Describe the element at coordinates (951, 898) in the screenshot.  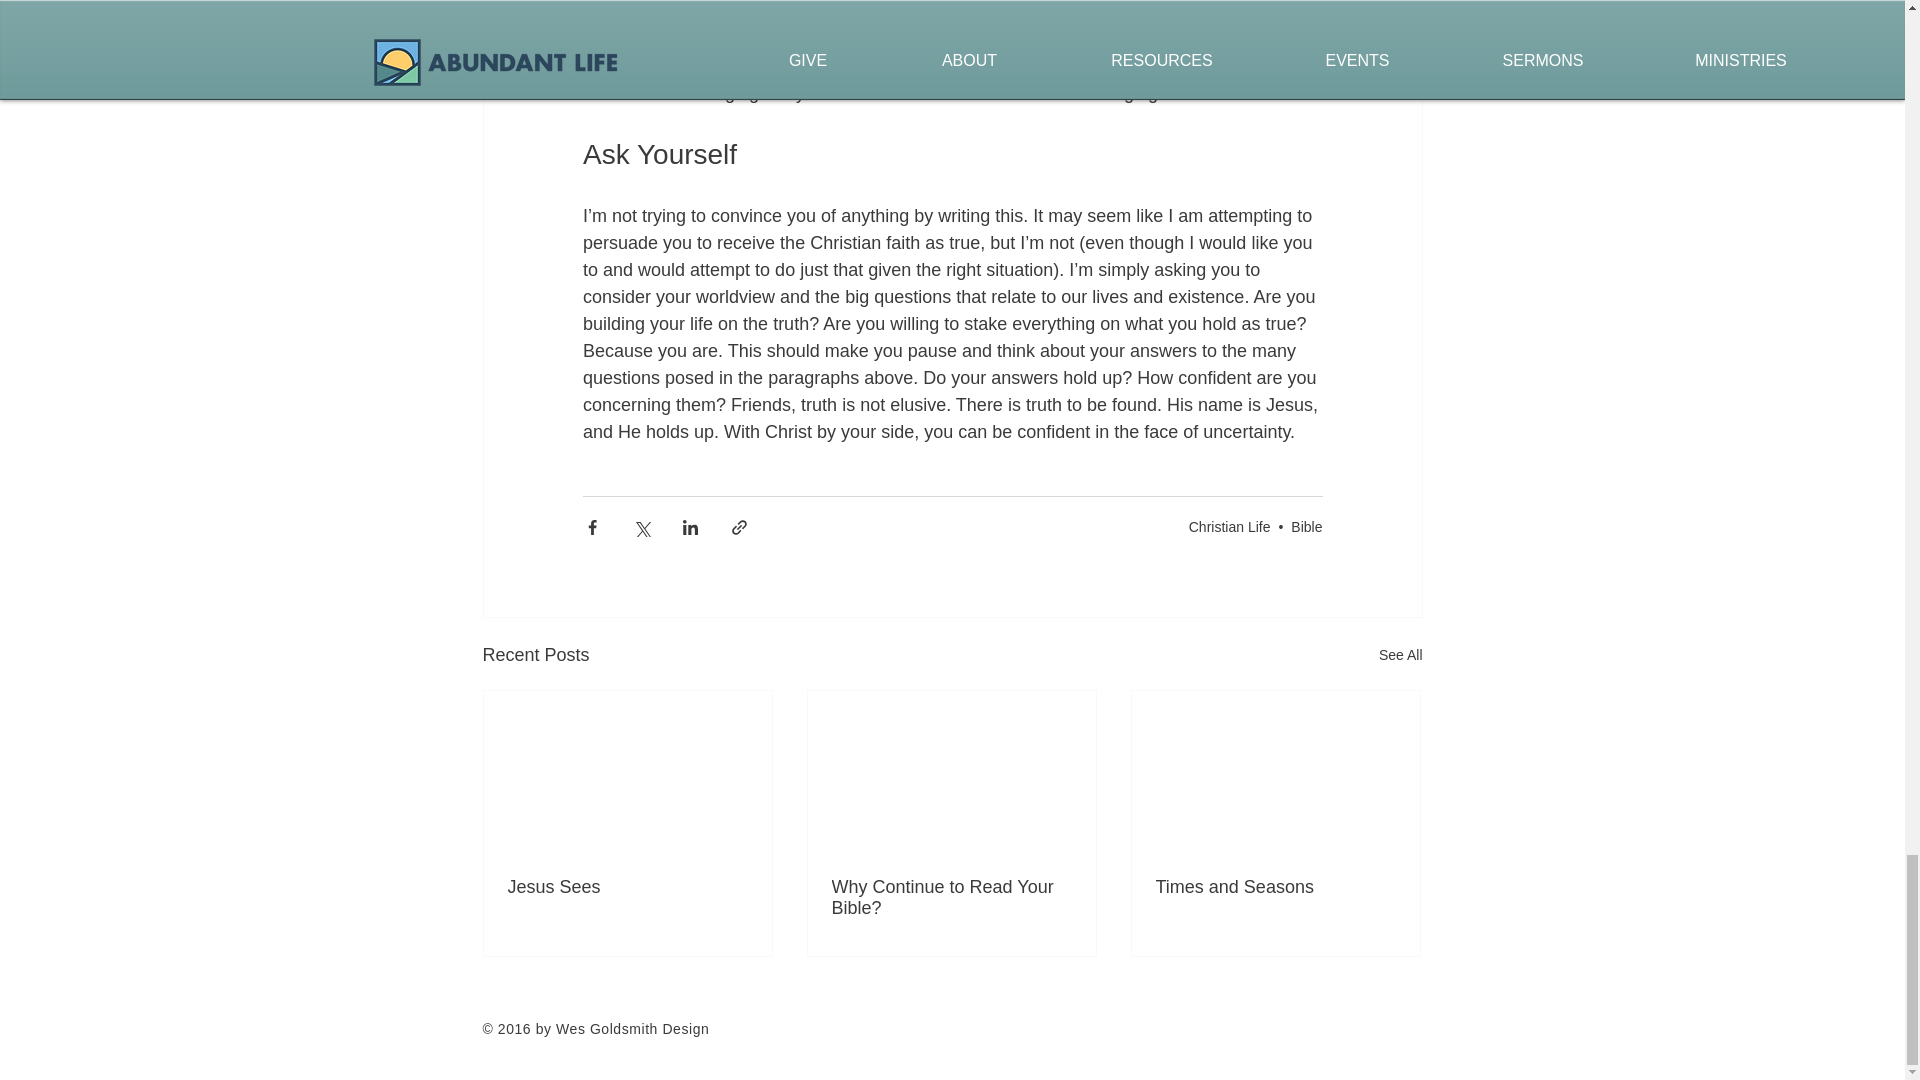
I see `Why Continue to Read Your Bible?` at that location.